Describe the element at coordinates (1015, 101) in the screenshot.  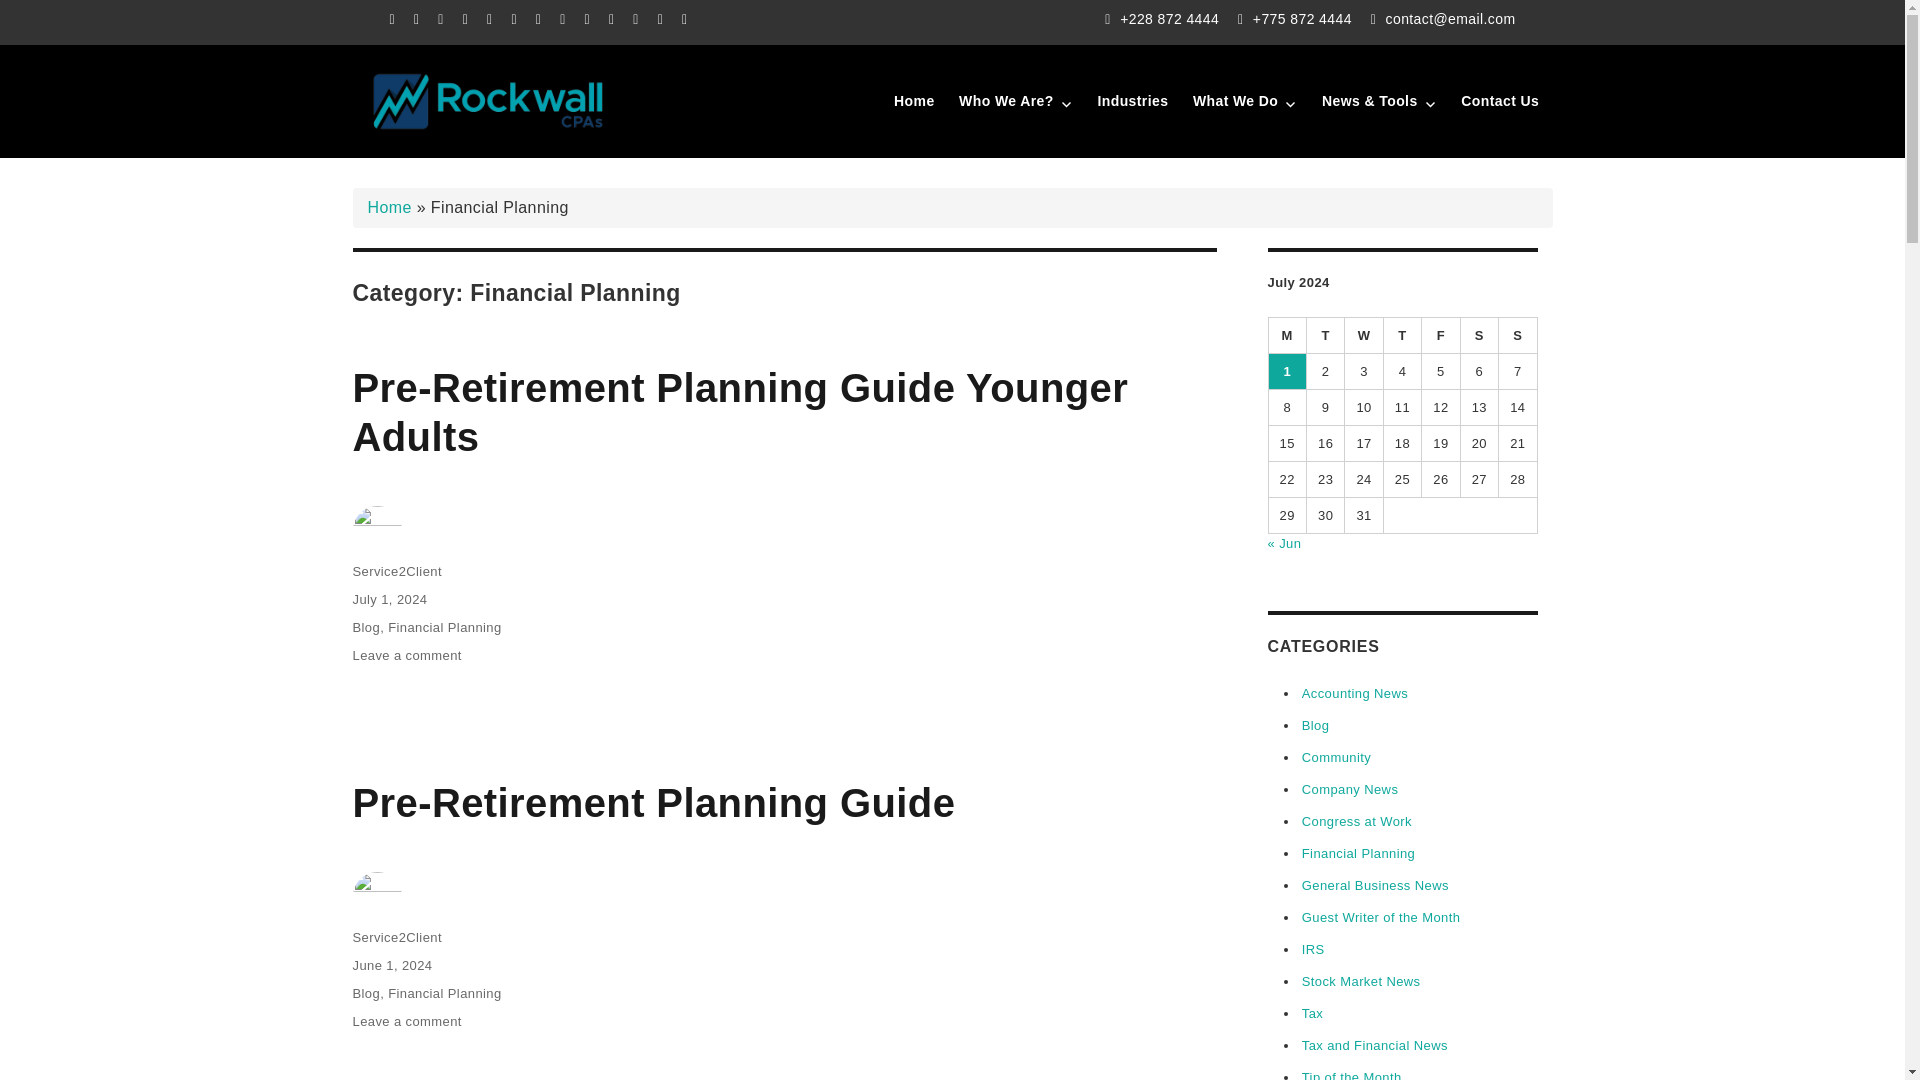
I see `Who We Are?` at that location.